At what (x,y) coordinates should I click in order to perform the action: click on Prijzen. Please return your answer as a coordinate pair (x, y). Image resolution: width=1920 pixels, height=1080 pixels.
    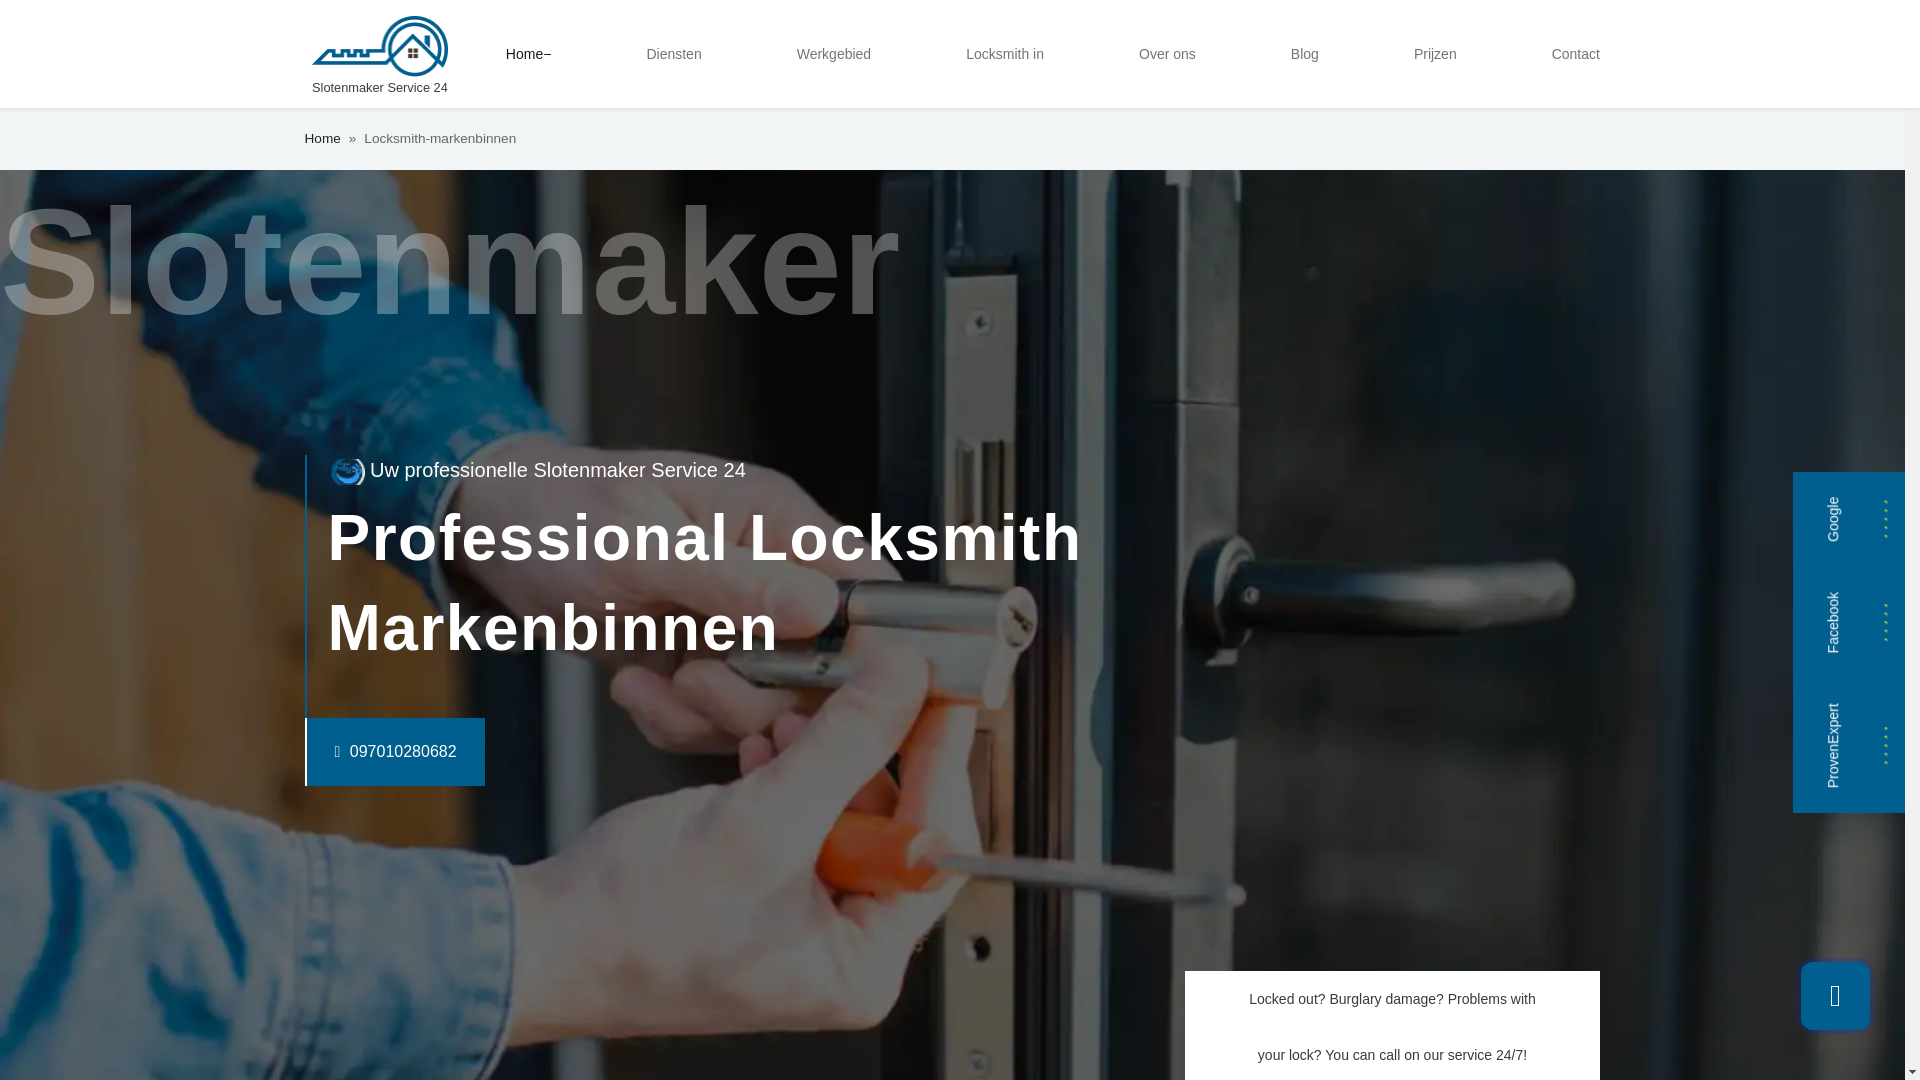
    Looking at the image, I should click on (1434, 54).